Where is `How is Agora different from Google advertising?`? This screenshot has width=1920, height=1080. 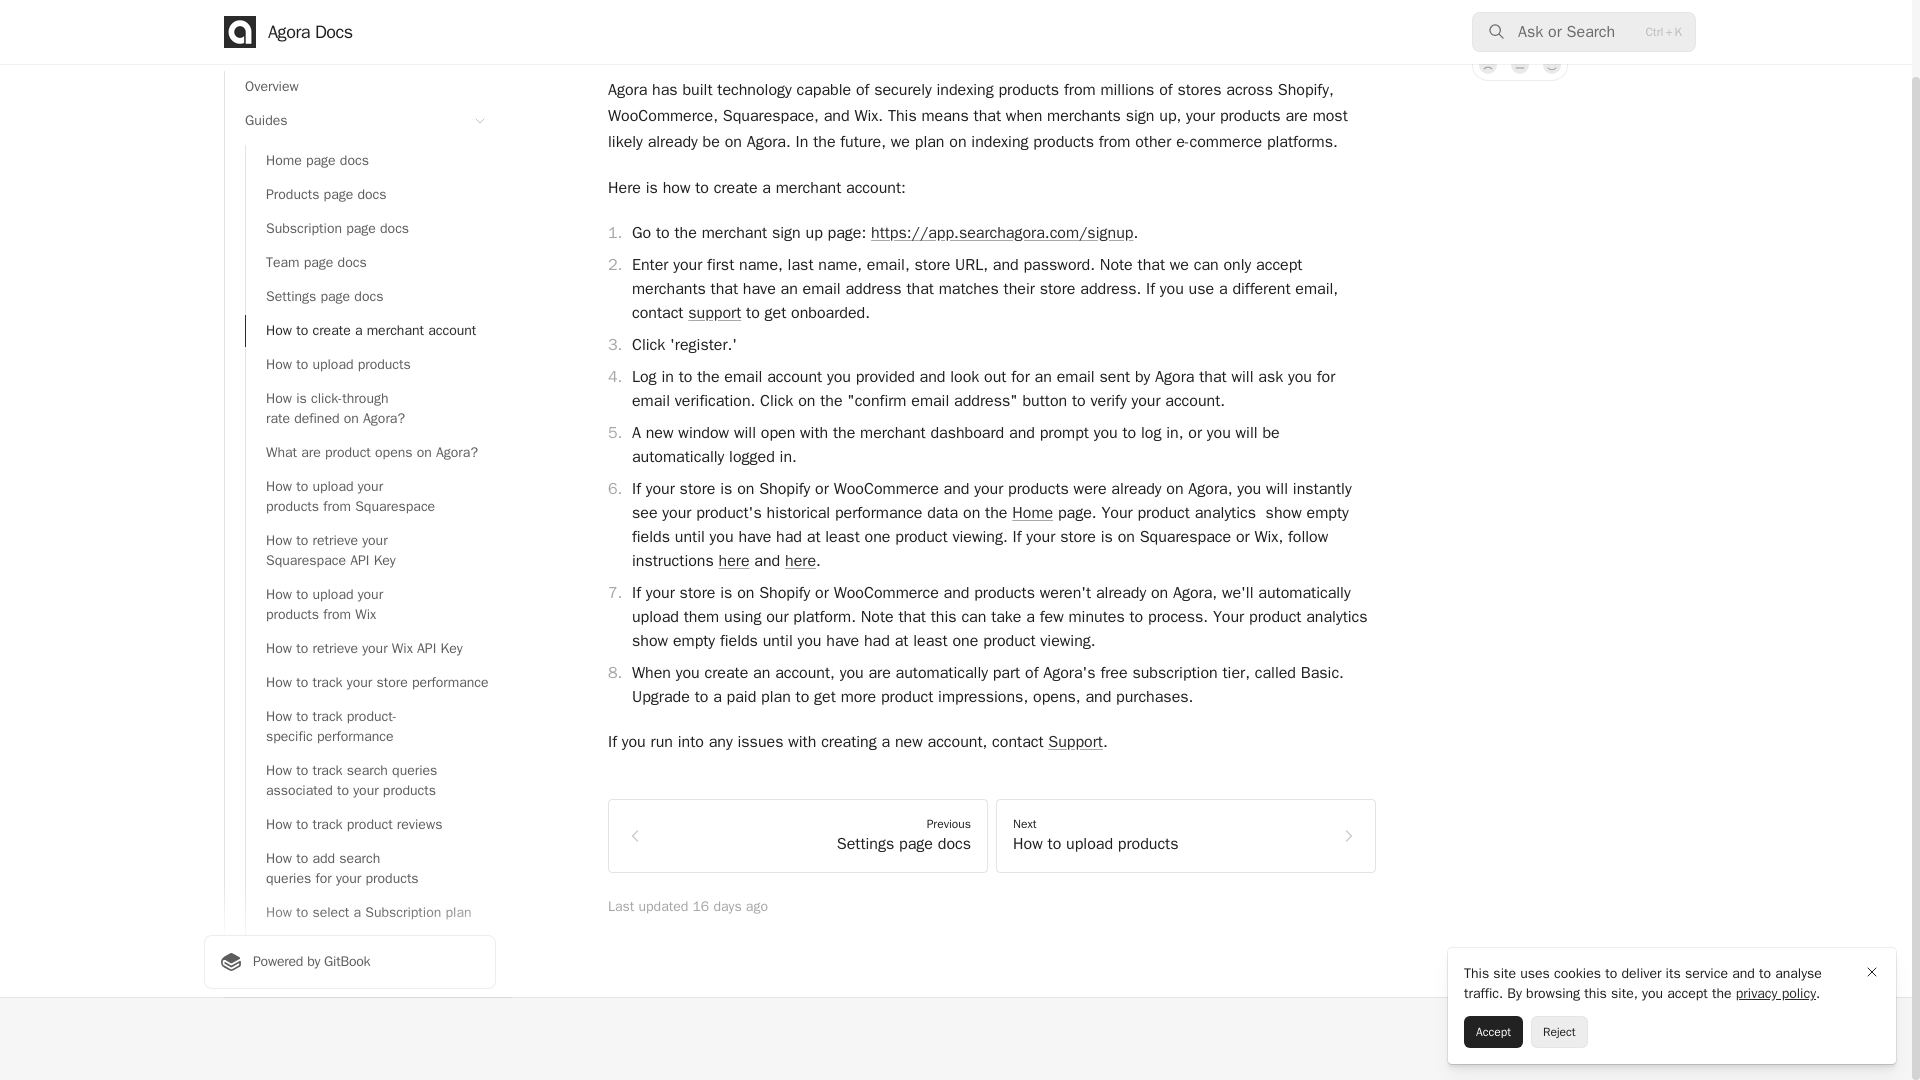
How is Agora different from Google advertising? is located at coordinates (370, 991).